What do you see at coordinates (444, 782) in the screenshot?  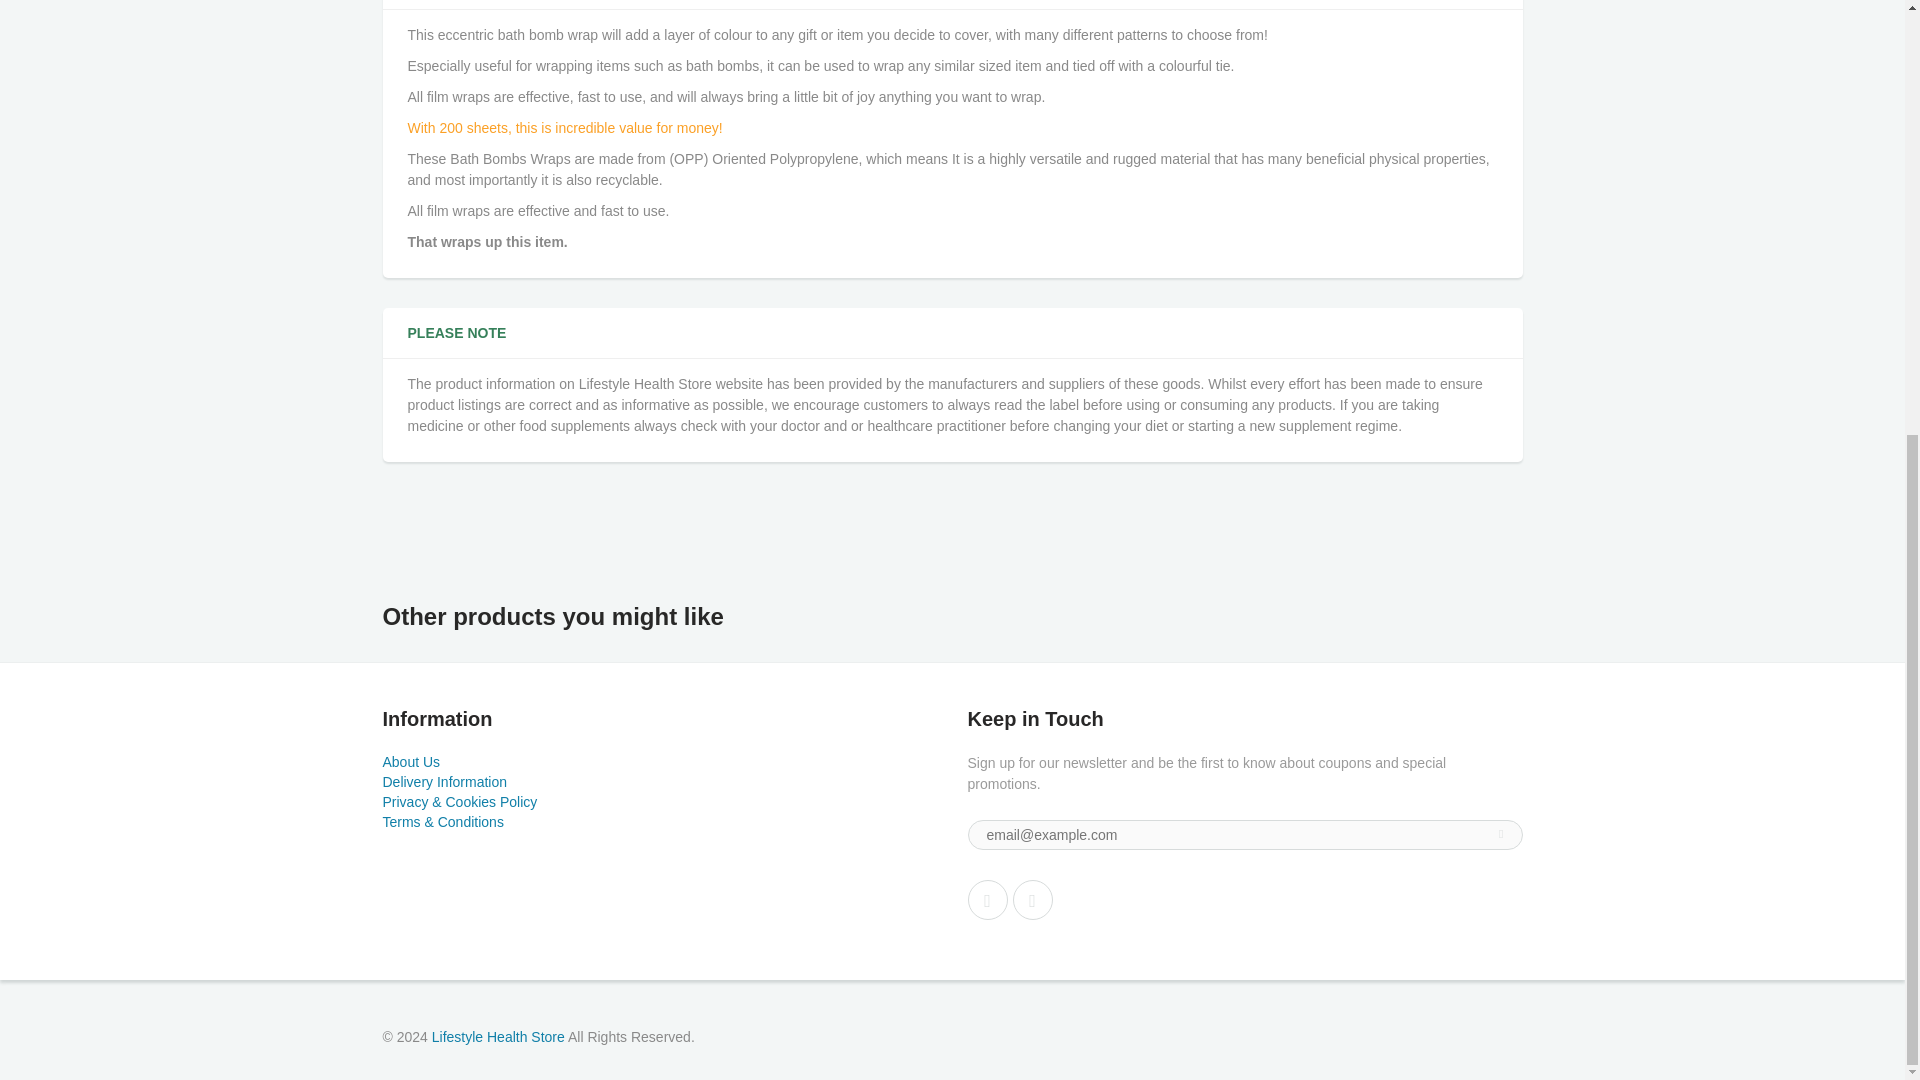 I see `Delivery Information` at bounding box center [444, 782].